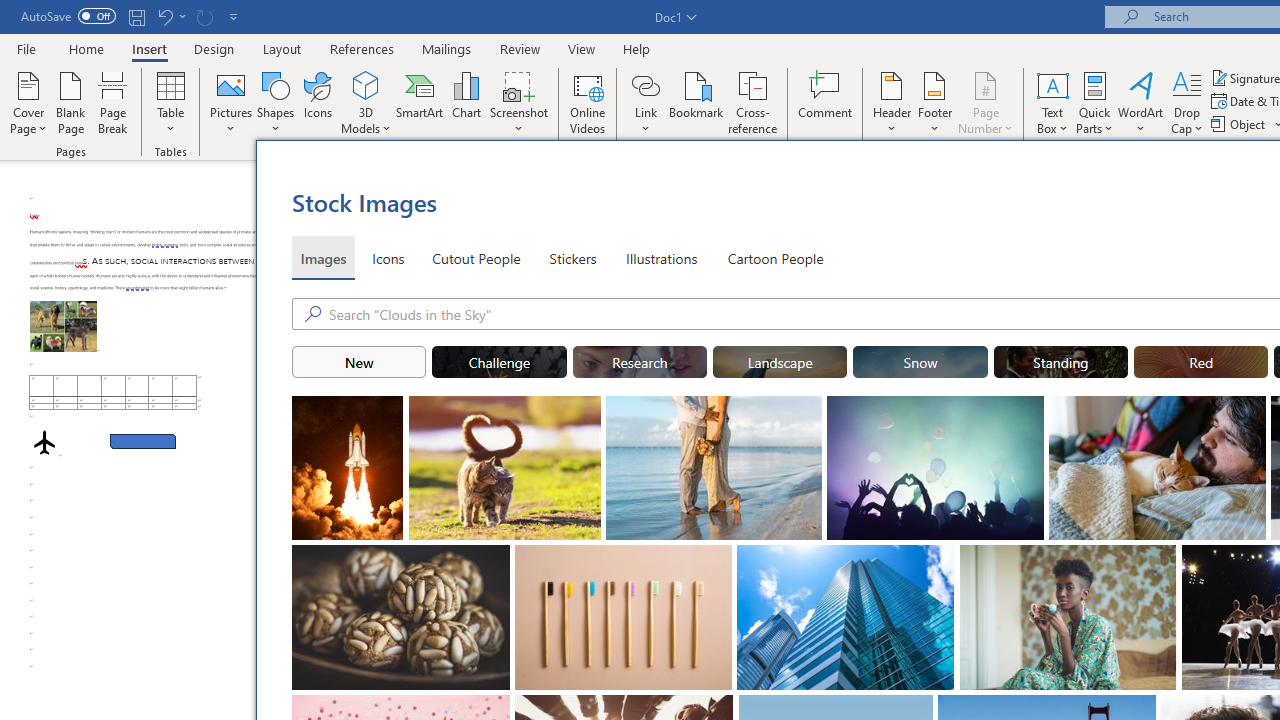  Describe the element at coordinates (366, 102) in the screenshot. I see `3D Models` at that location.